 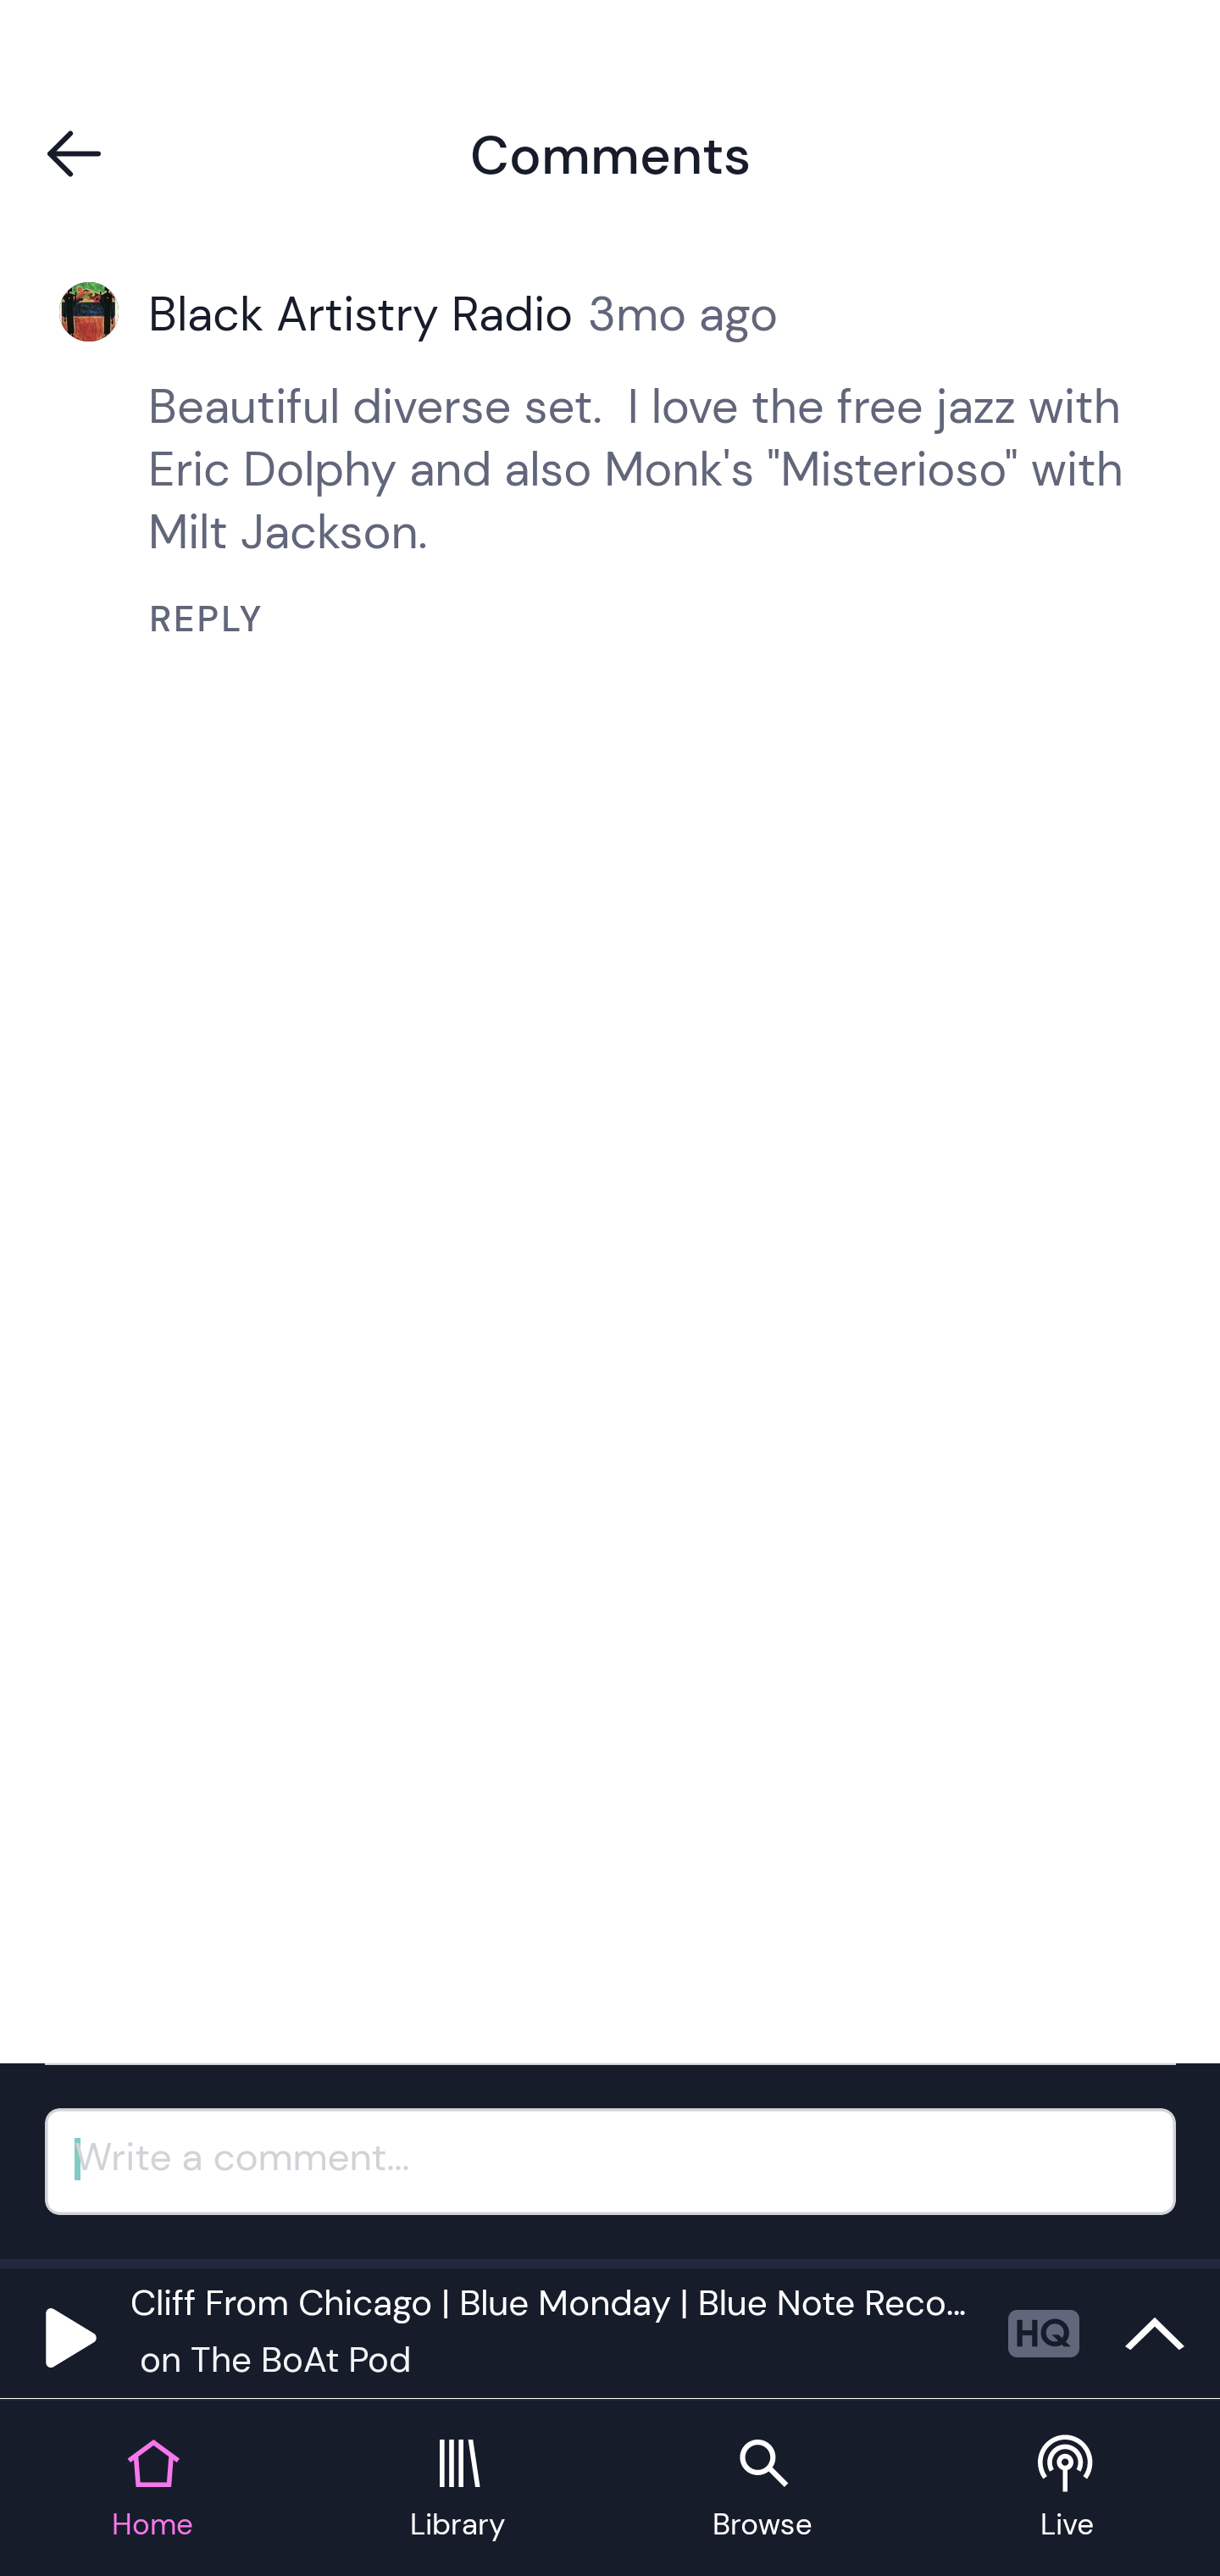 What do you see at coordinates (639, 619) in the screenshot?
I see `REPLY` at bounding box center [639, 619].